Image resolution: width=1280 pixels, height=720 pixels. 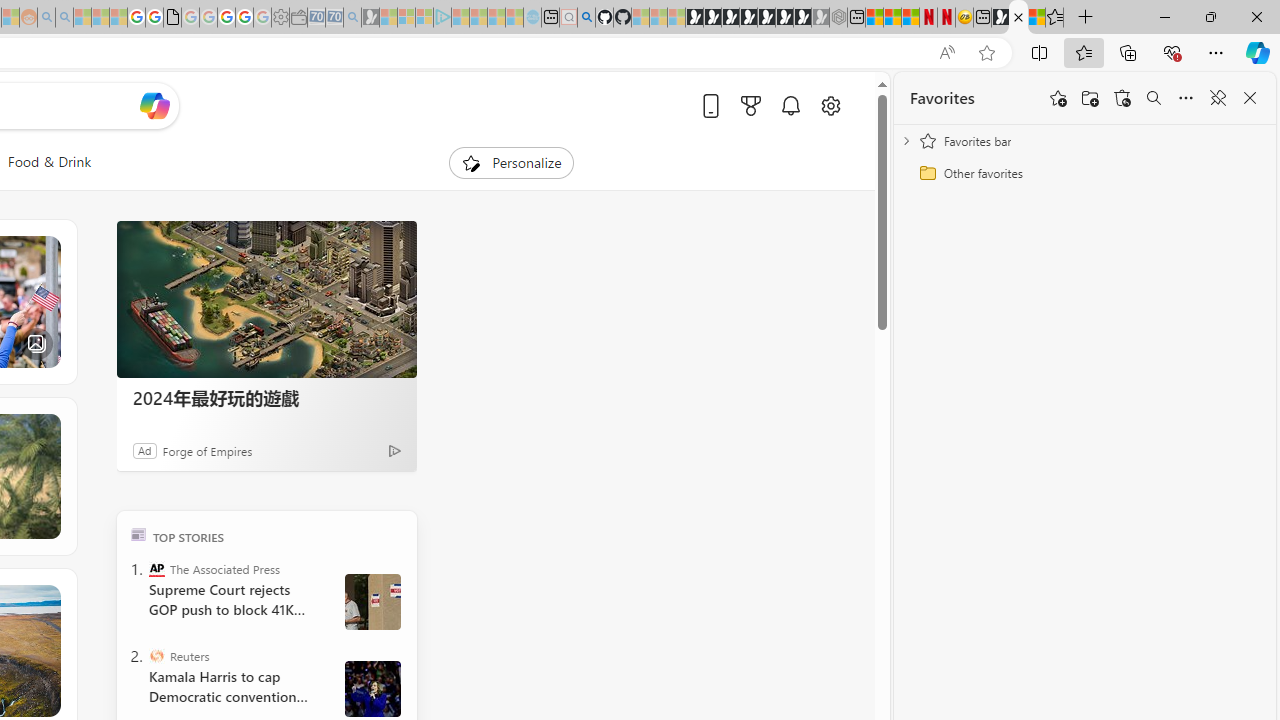 What do you see at coordinates (49, 162) in the screenshot?
I see `Food & Drink` at bounding box center [49, 162].